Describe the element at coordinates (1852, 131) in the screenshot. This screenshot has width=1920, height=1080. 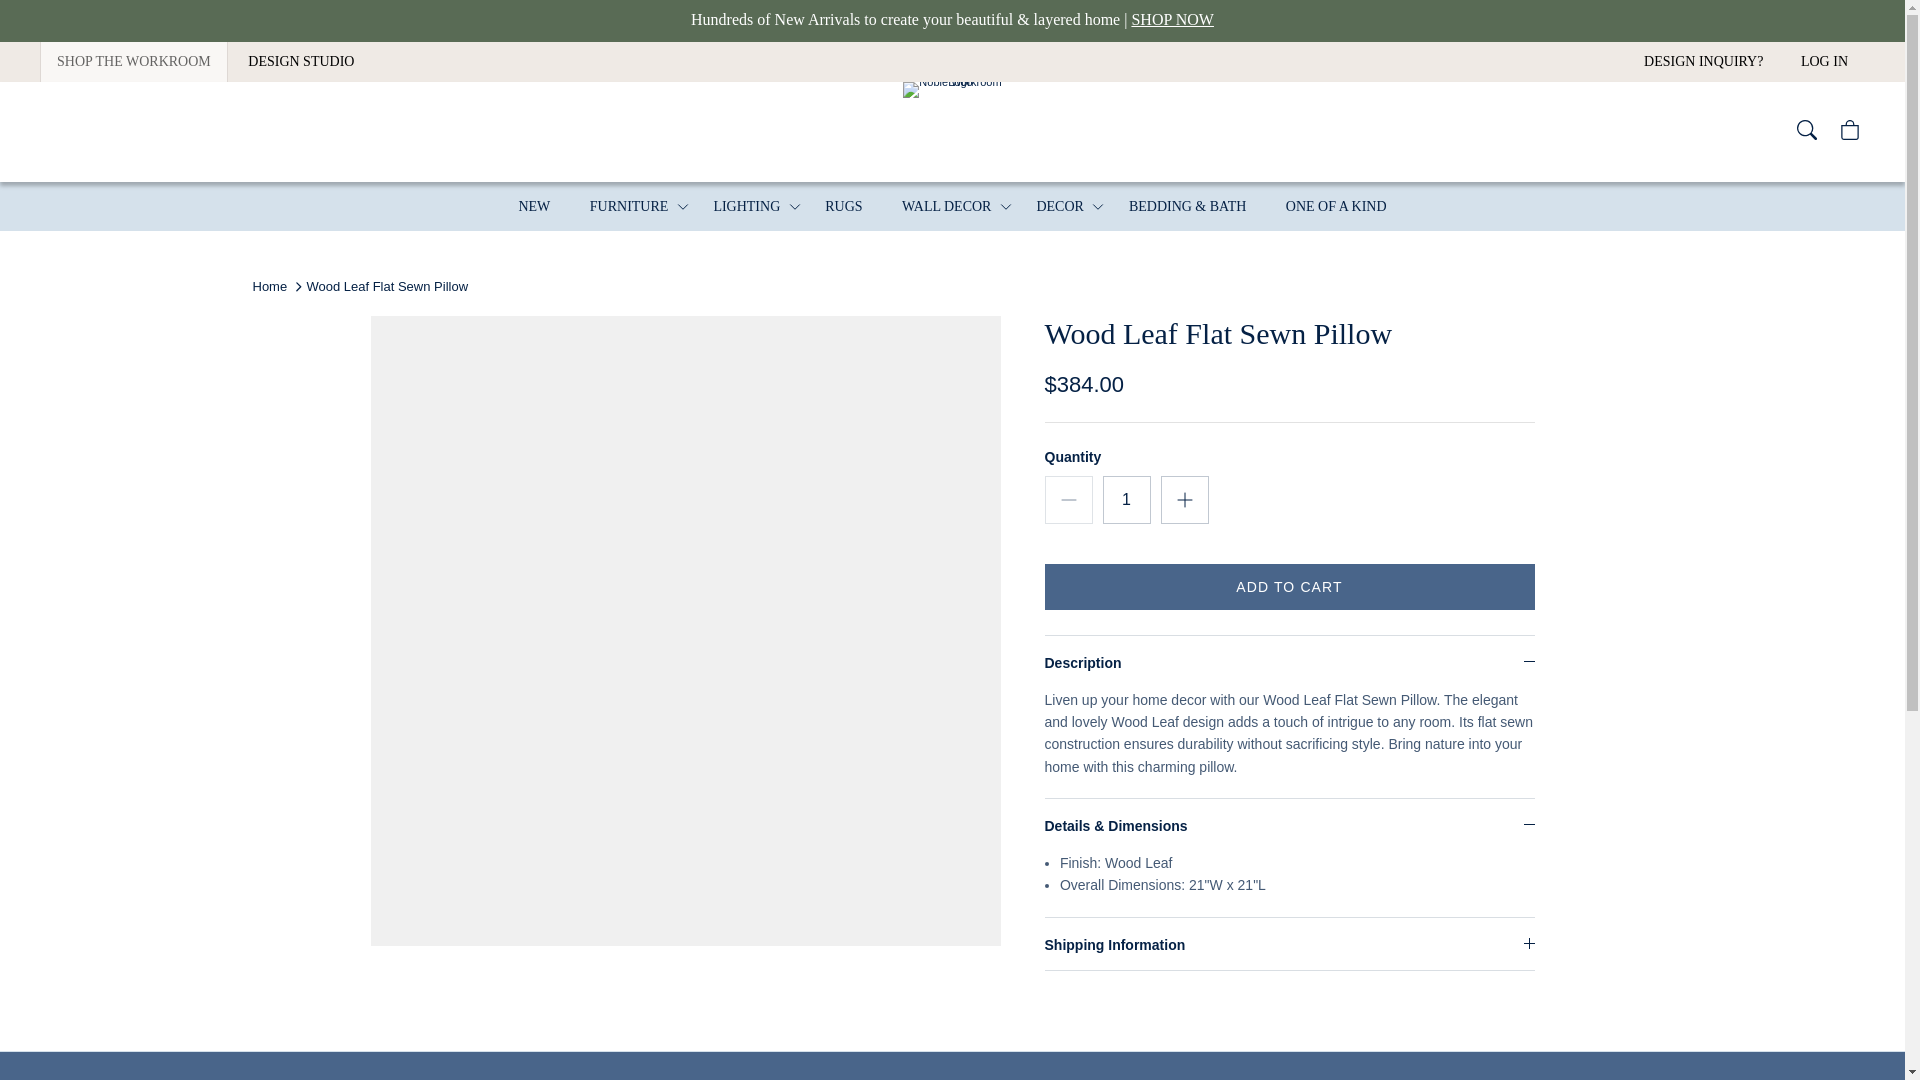
I see `Cart` at that location.